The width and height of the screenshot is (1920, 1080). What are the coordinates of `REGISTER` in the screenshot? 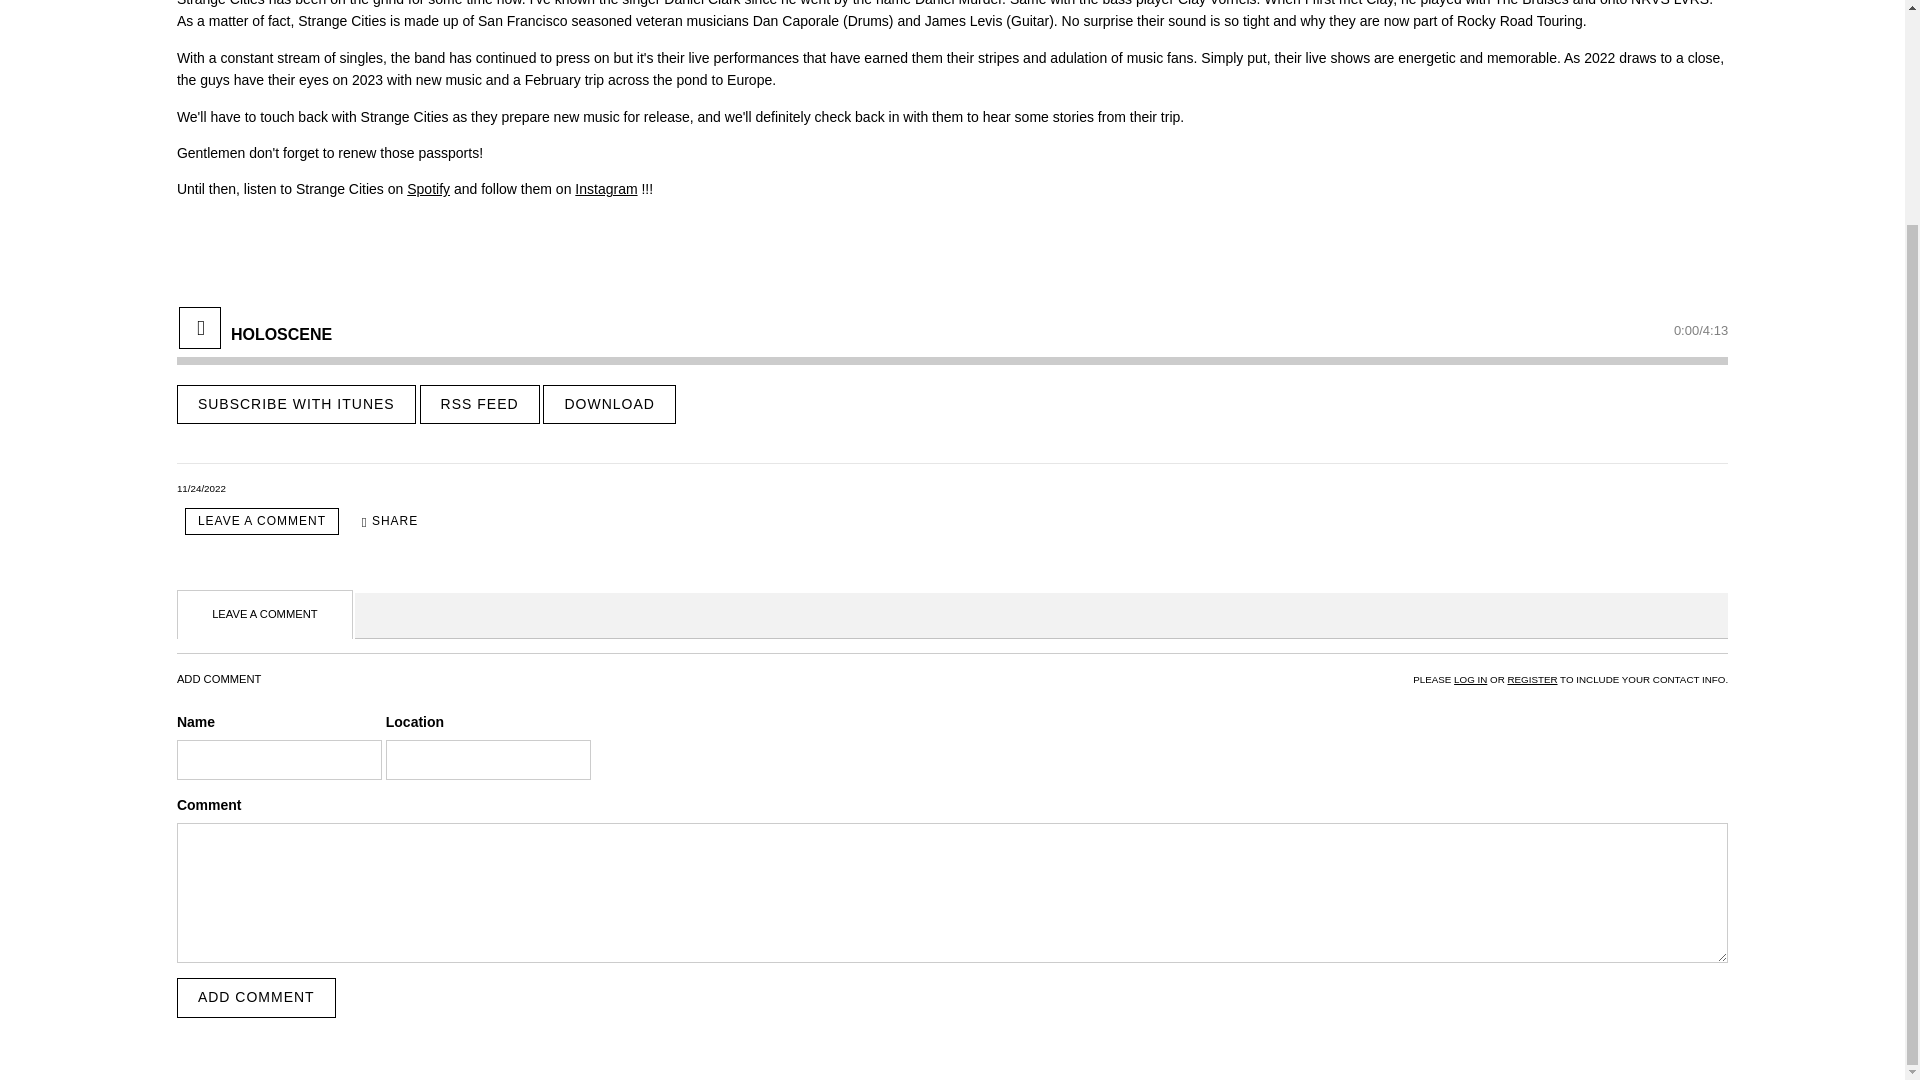 It's located at (1532, 678).